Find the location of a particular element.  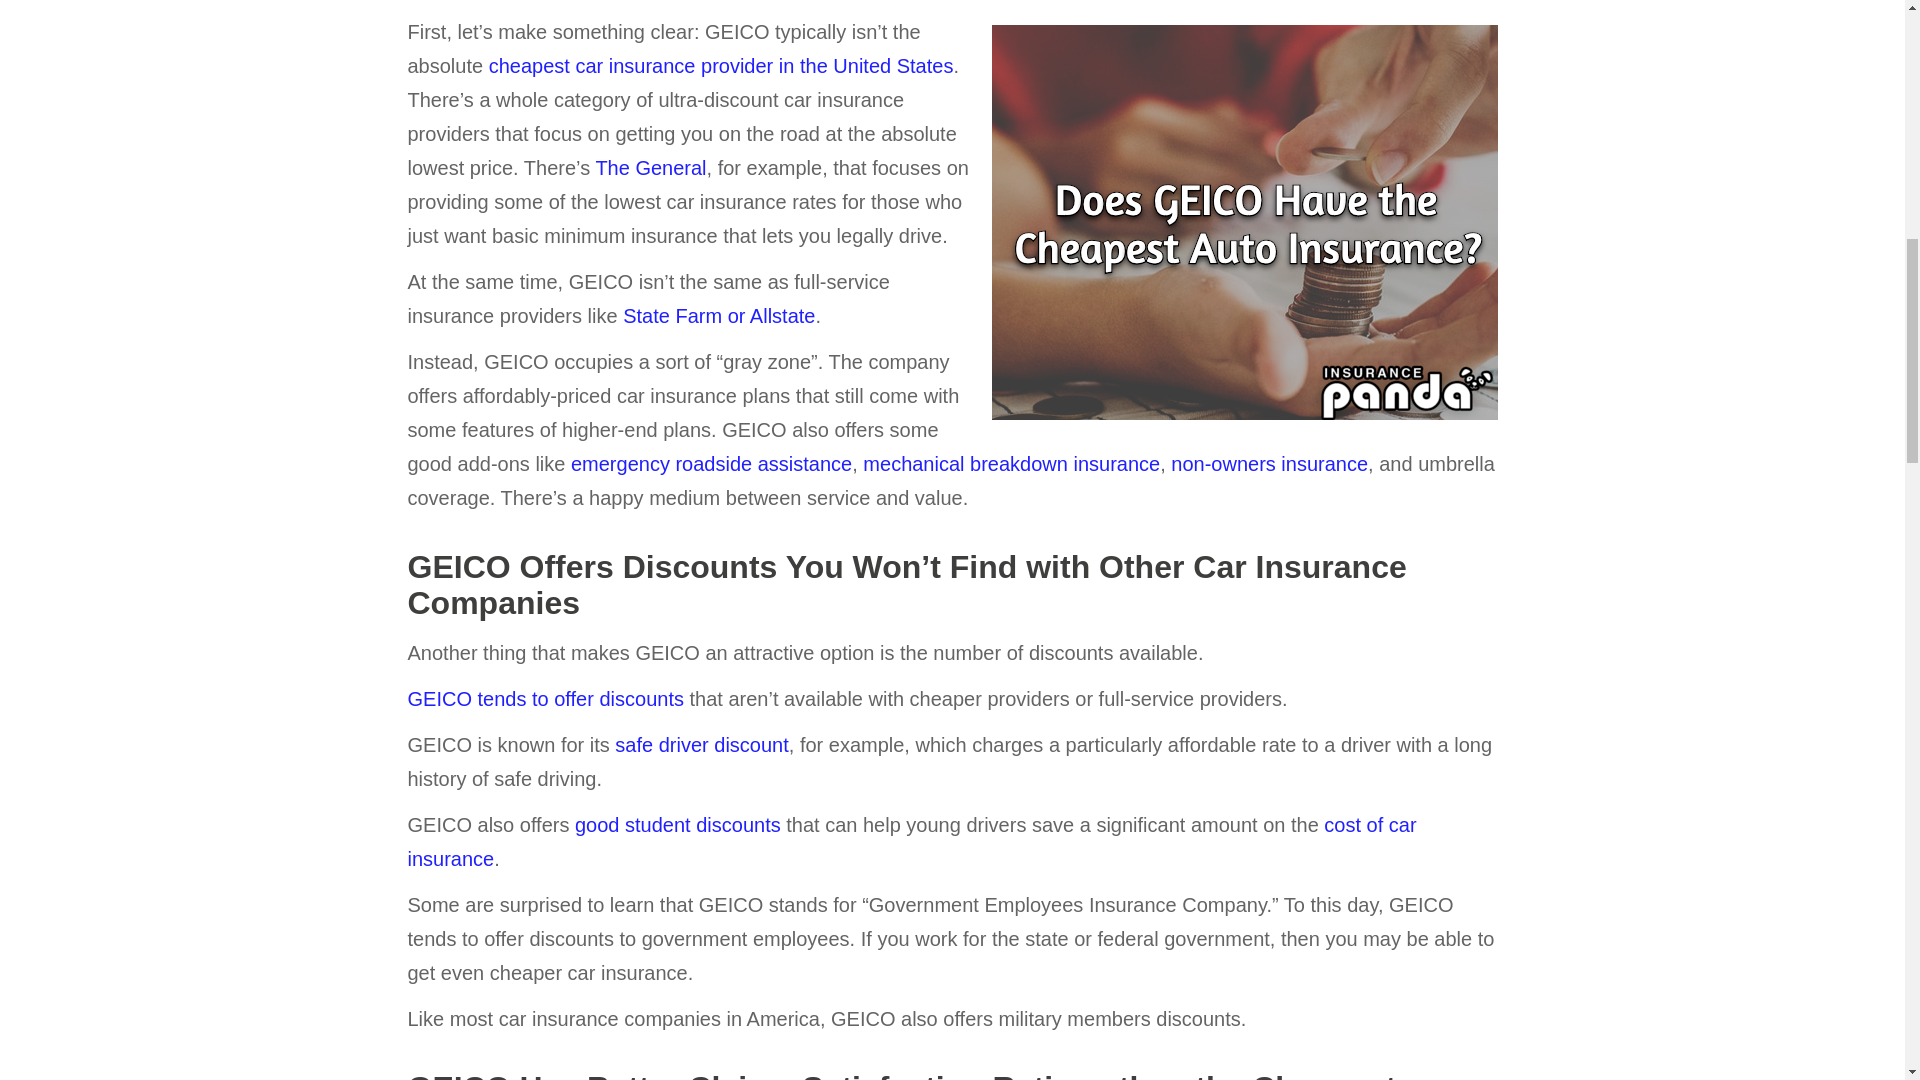

GEICO tends to offer discounts is located at coordinates (545, 698).